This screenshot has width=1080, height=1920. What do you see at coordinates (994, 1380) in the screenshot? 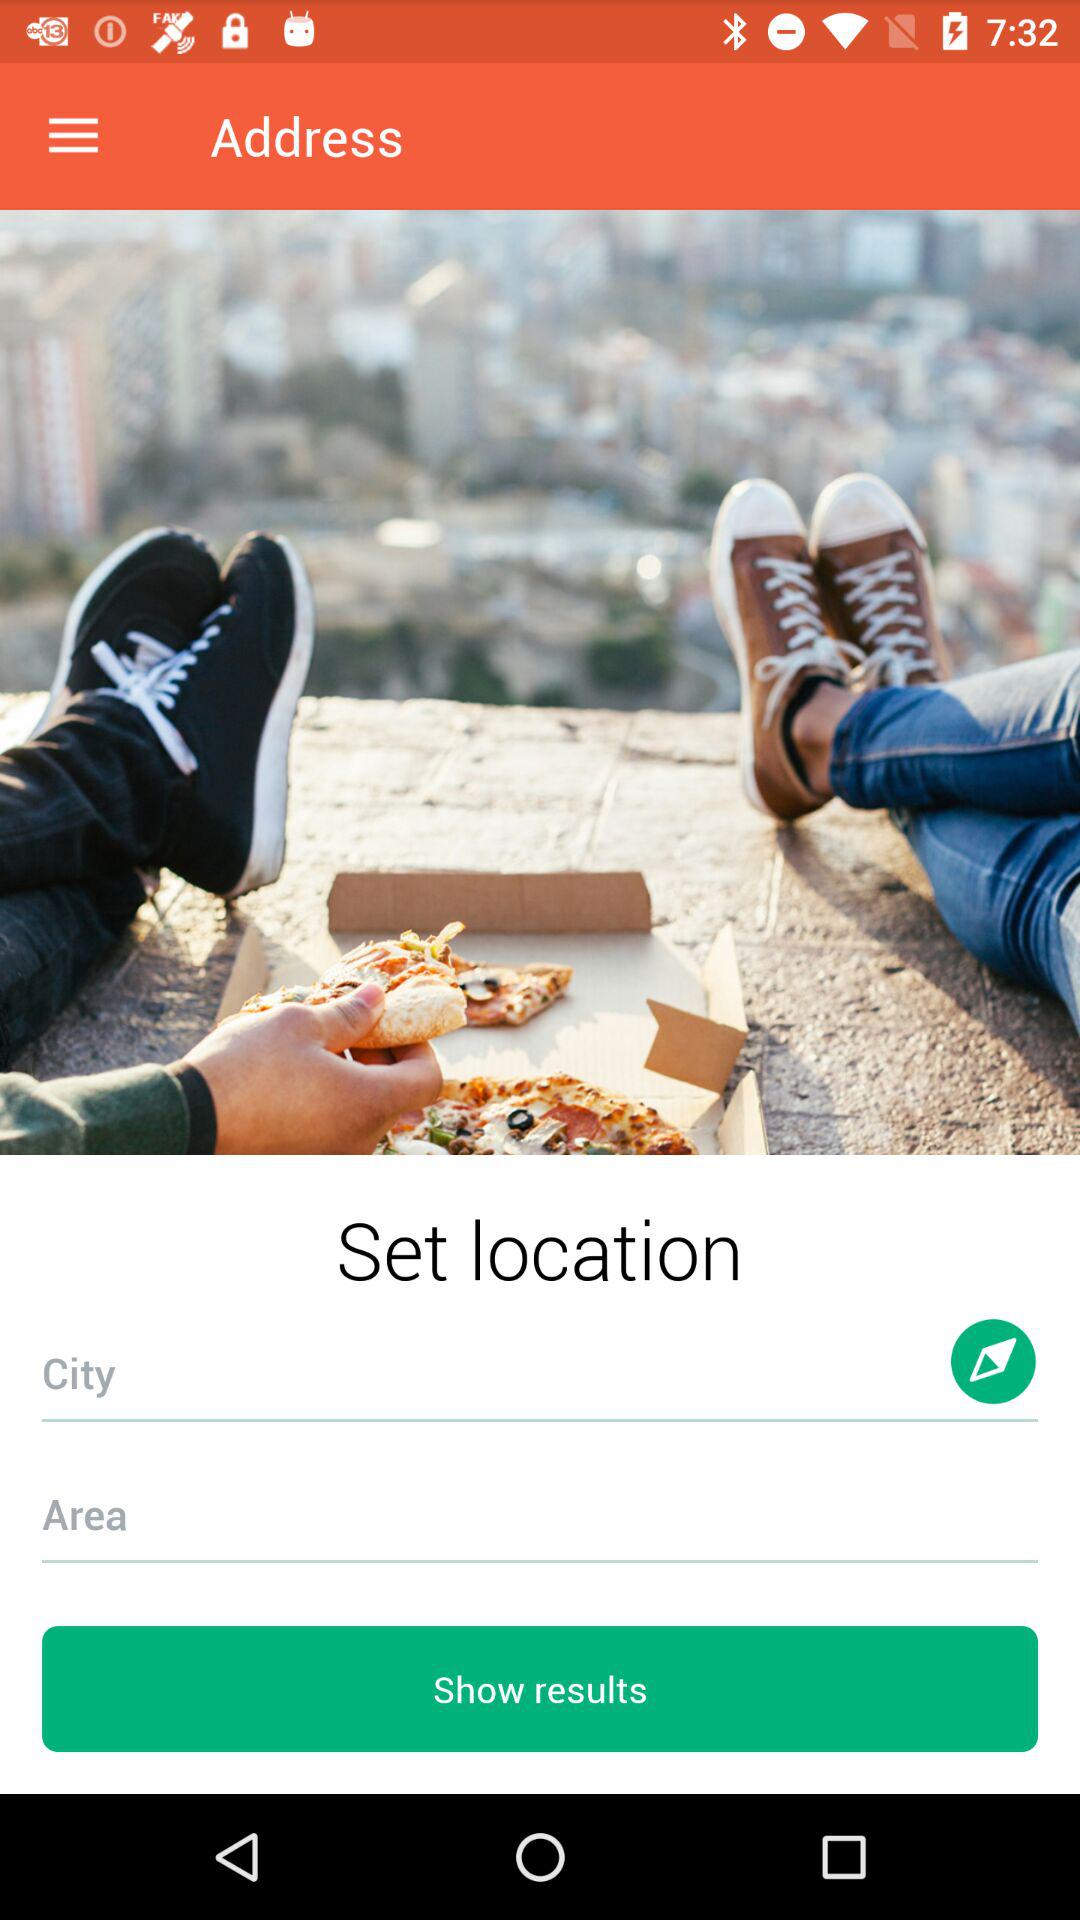
I see `launch the item at the bottom right corner` at bounding box center [994, 1380].